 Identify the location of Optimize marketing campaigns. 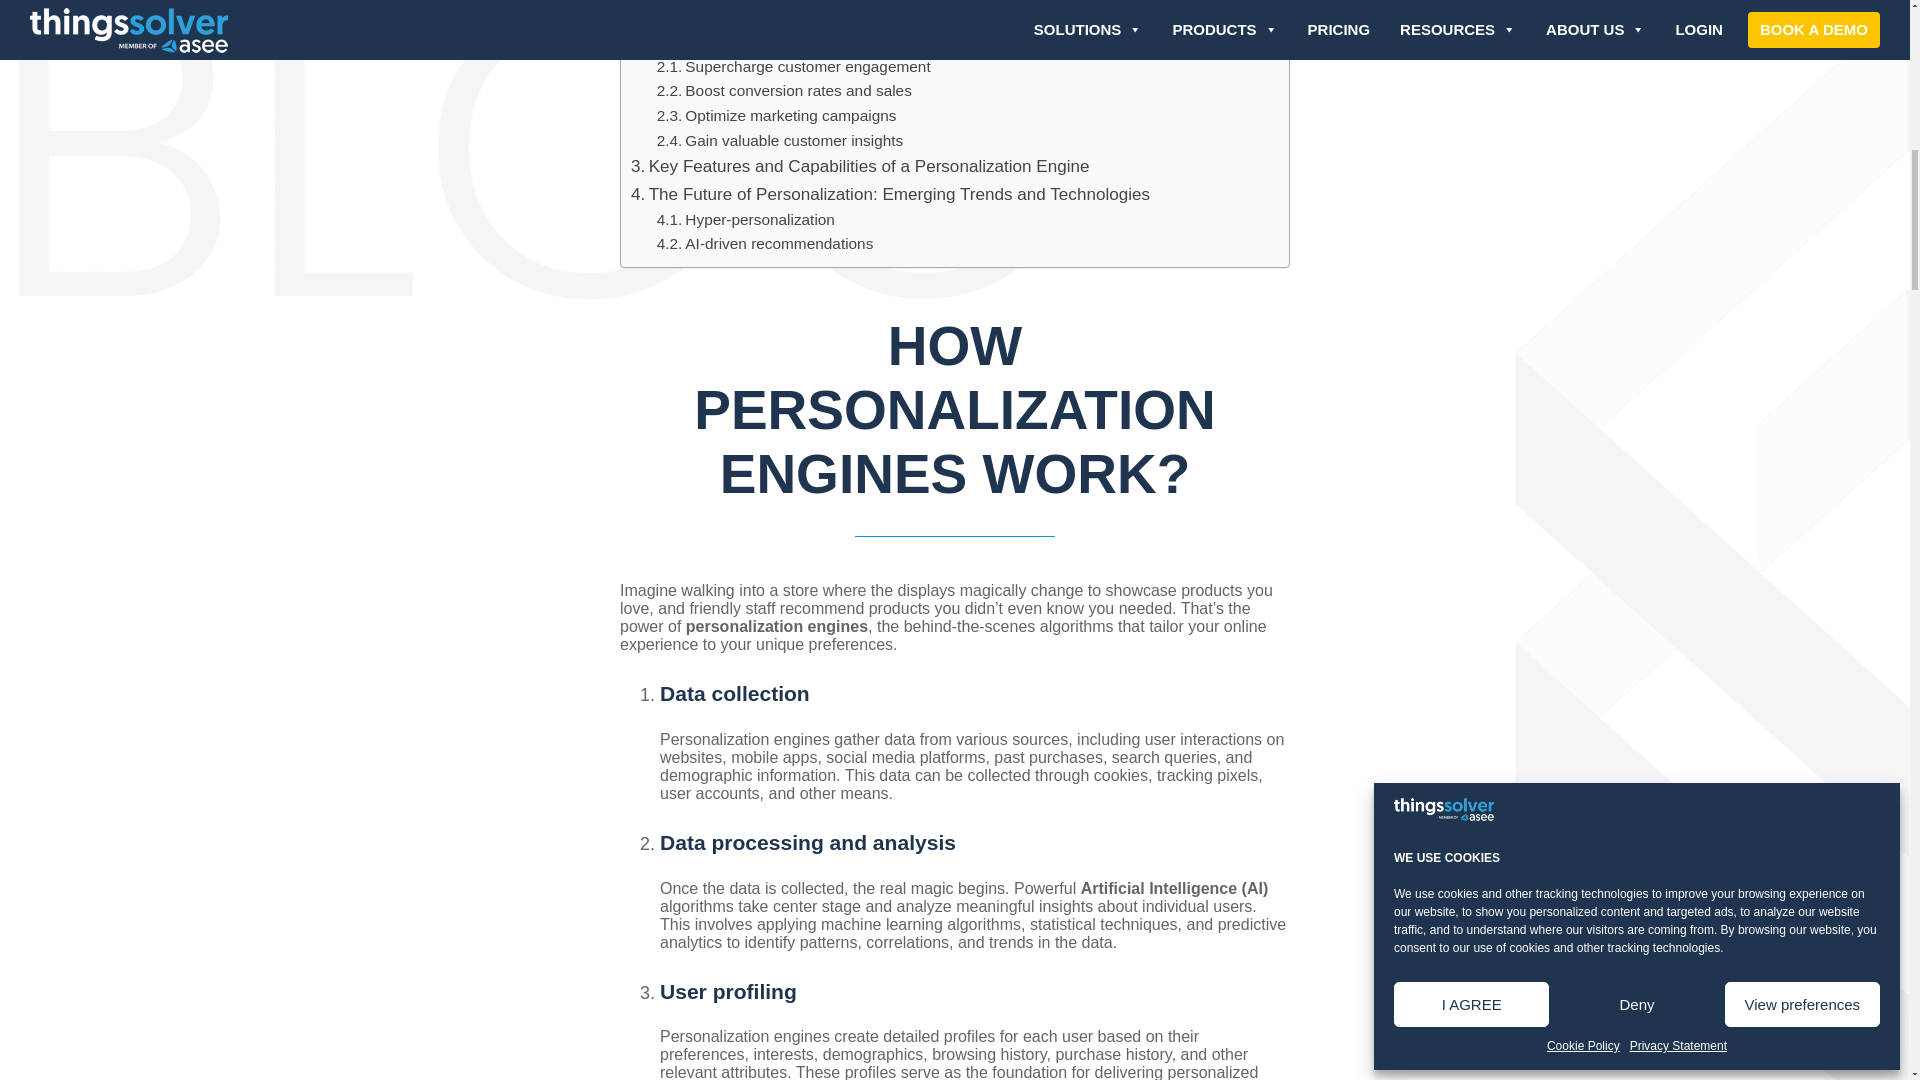
(776, 116).